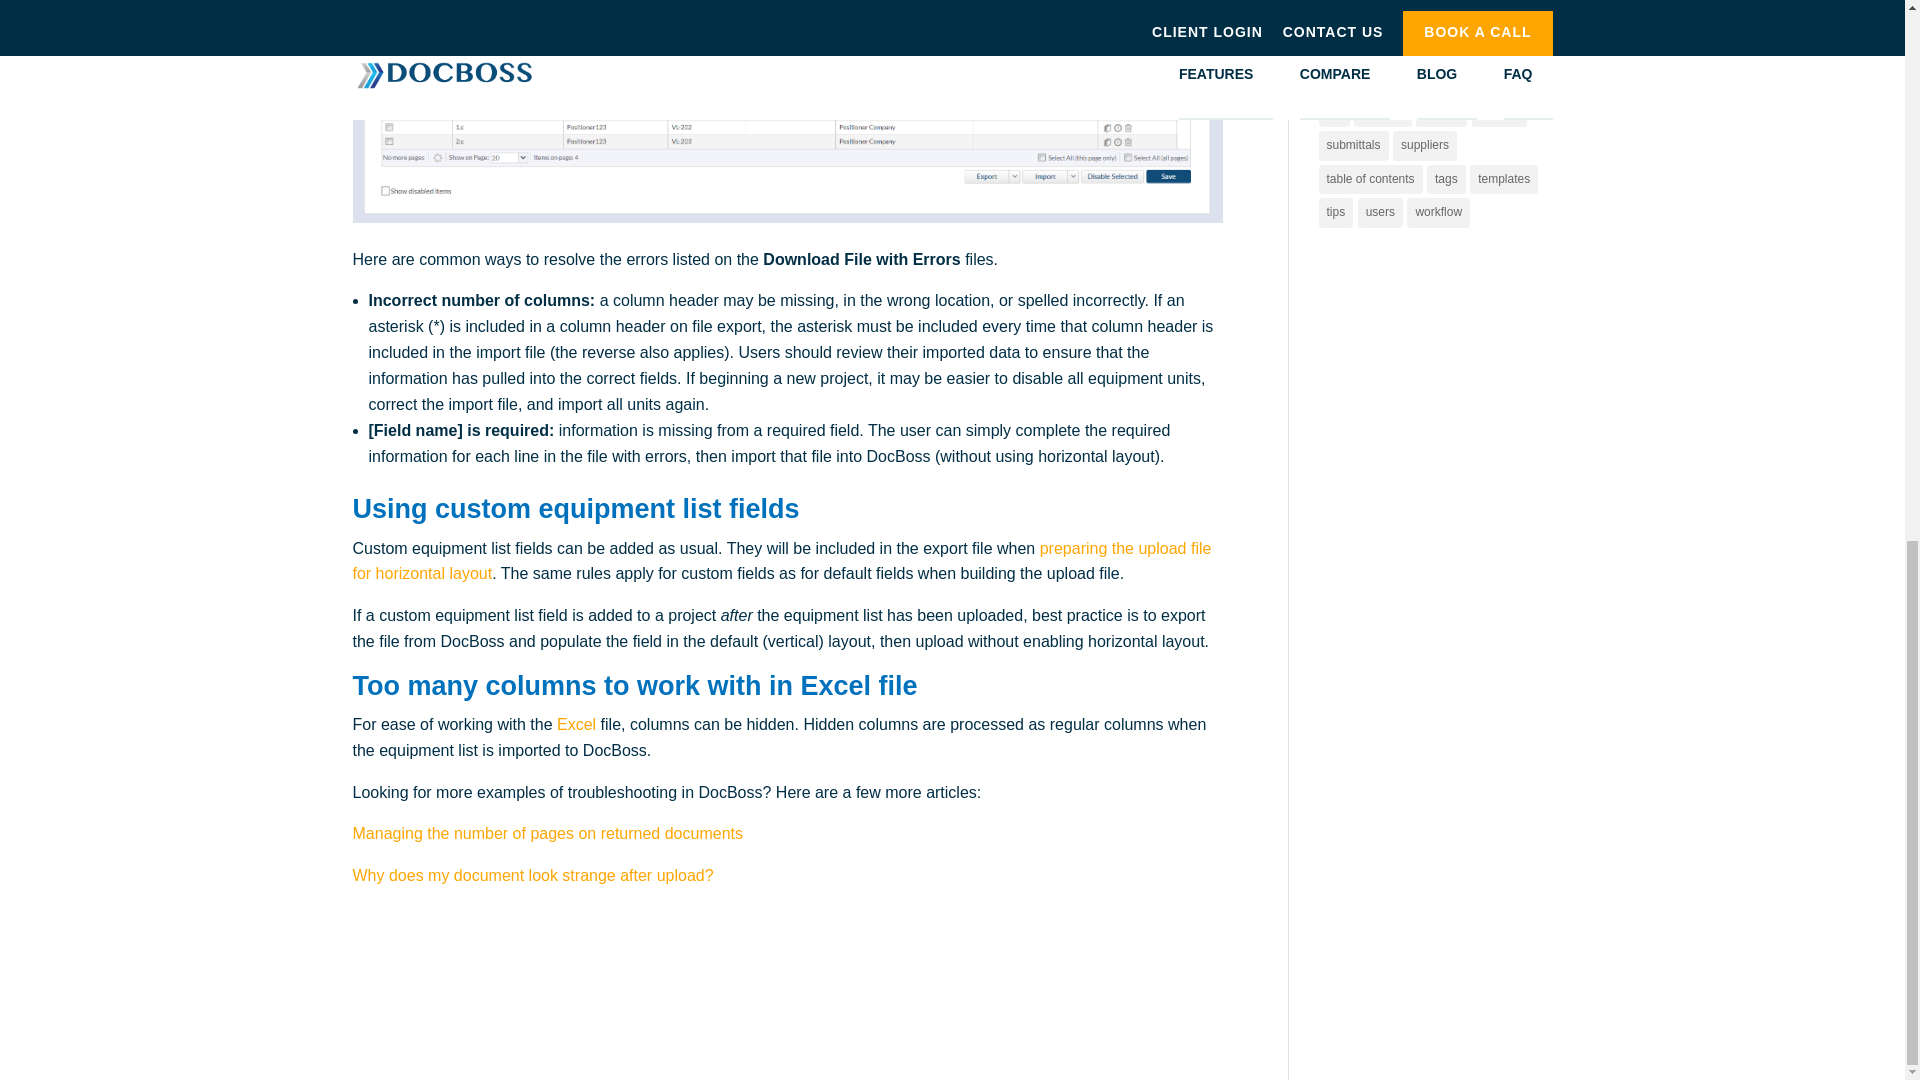 This screenshot has width=1920, height=1080. I want to click on Excel, so click(576, 724).